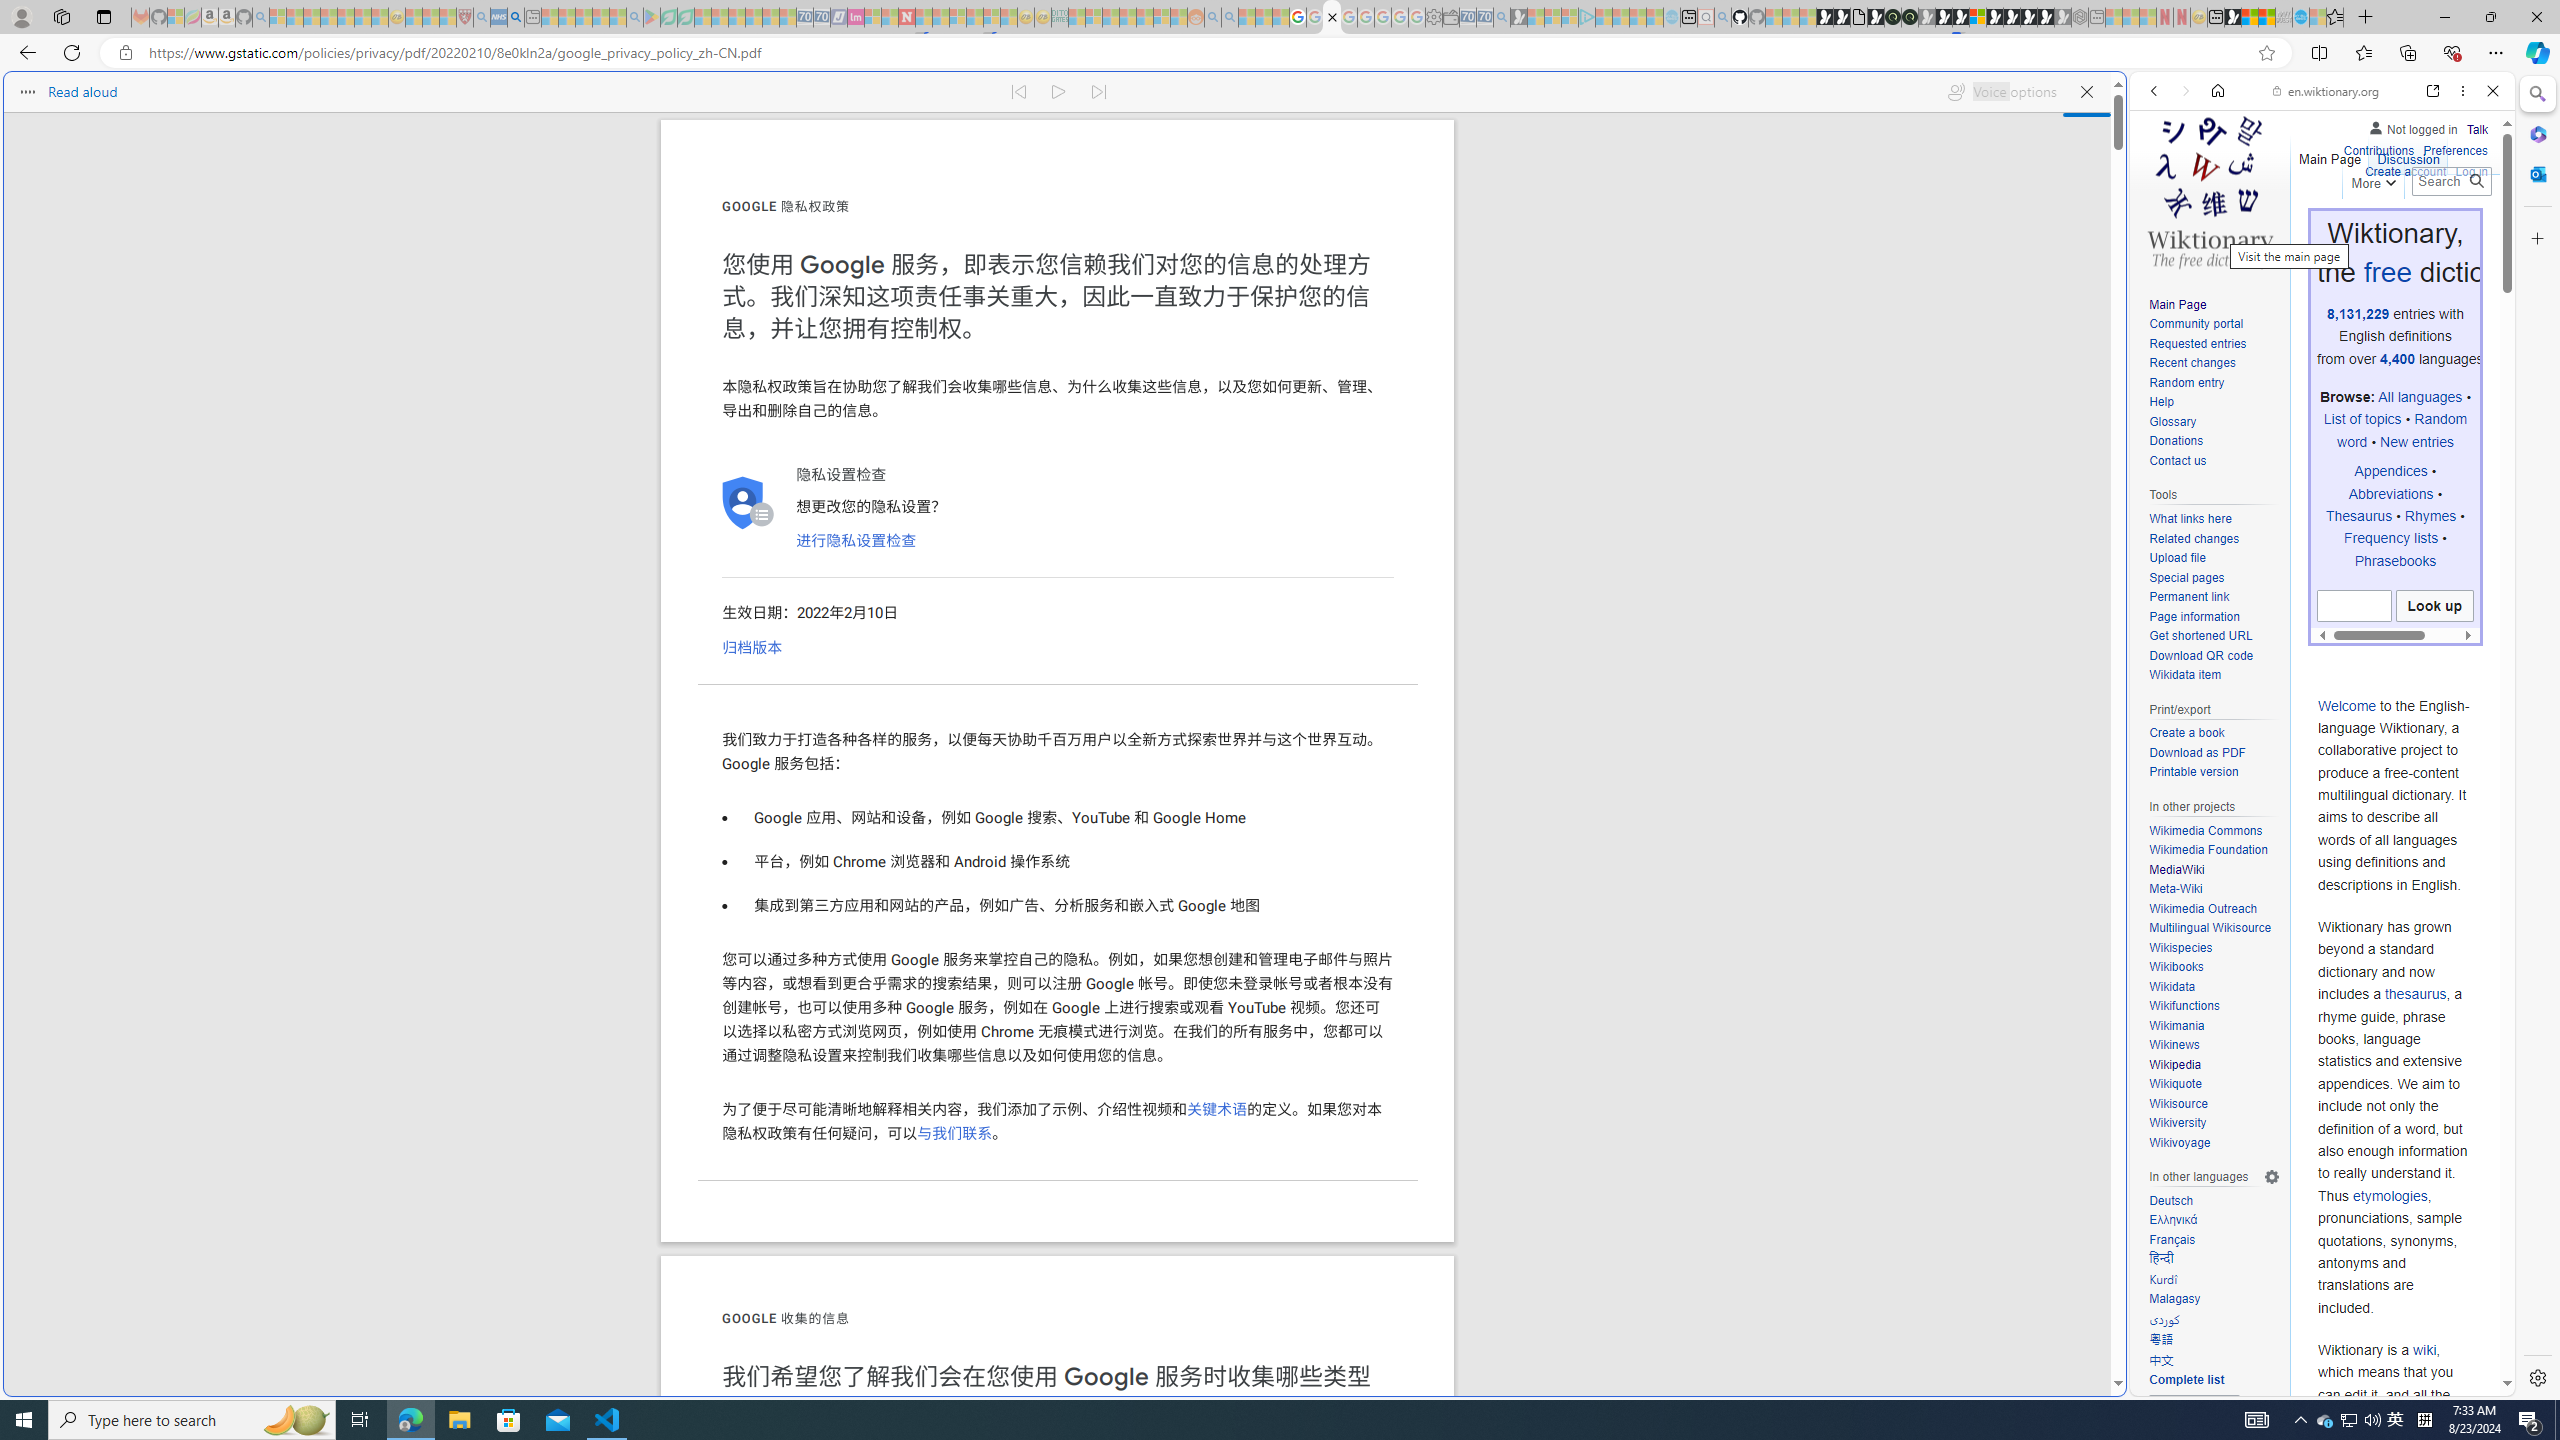 The height and width of the screenshot is (1440, 2560). I want to click on Wikiversity, so click(2214, 1124).